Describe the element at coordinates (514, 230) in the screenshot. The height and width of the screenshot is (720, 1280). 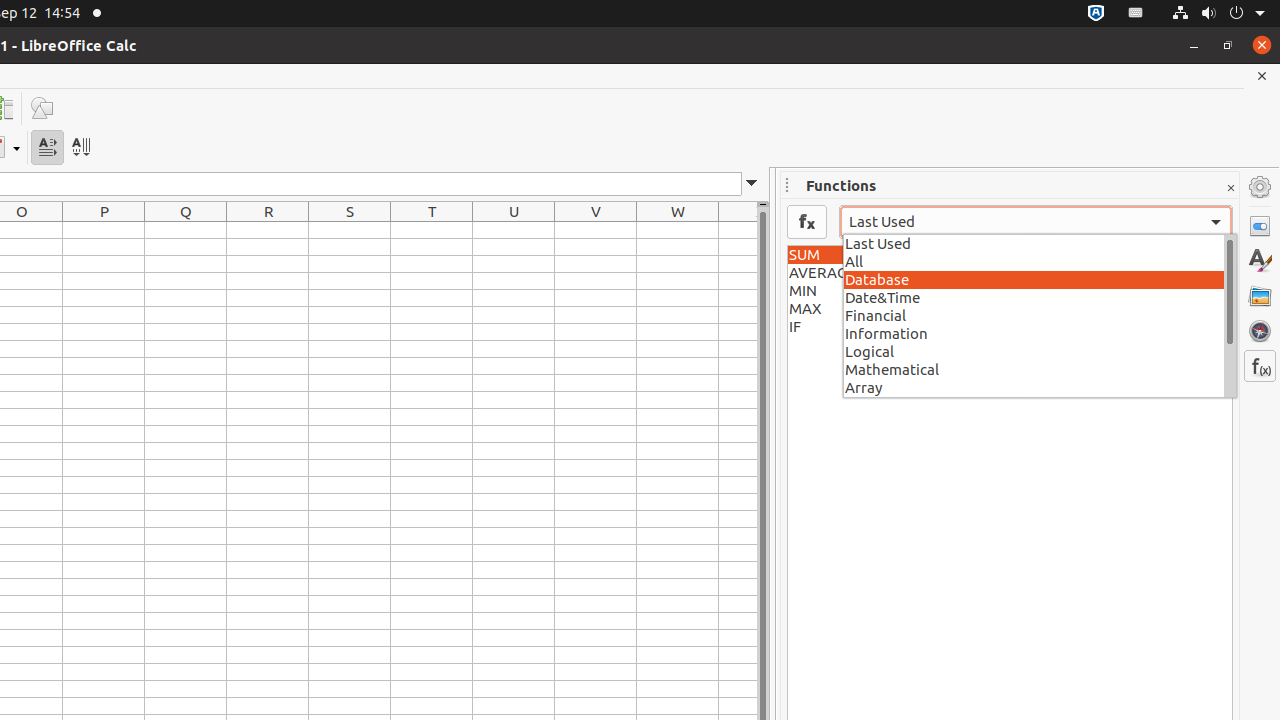
I see `U1` at that location.